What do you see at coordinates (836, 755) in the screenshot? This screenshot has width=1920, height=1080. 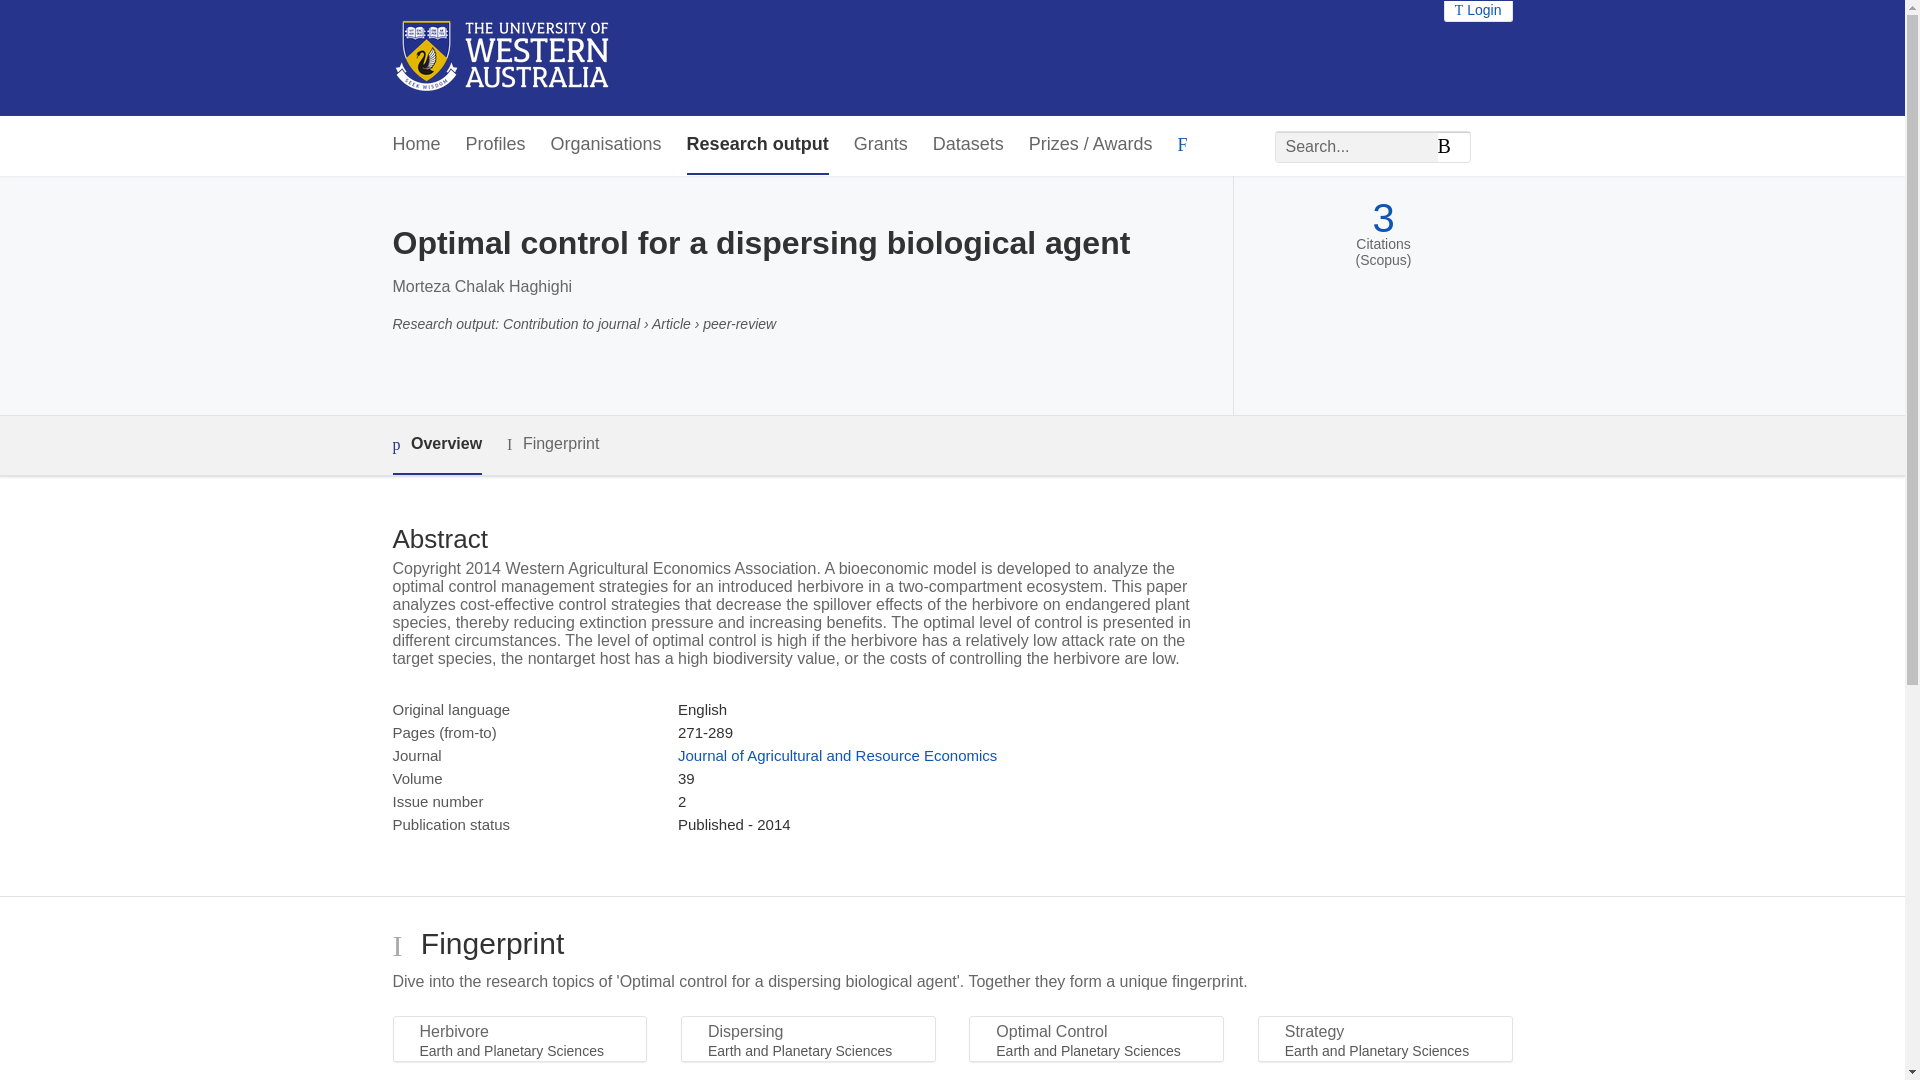 I see `Journal of Agricultural and Resource Economics` at bounding box center [836, 755].